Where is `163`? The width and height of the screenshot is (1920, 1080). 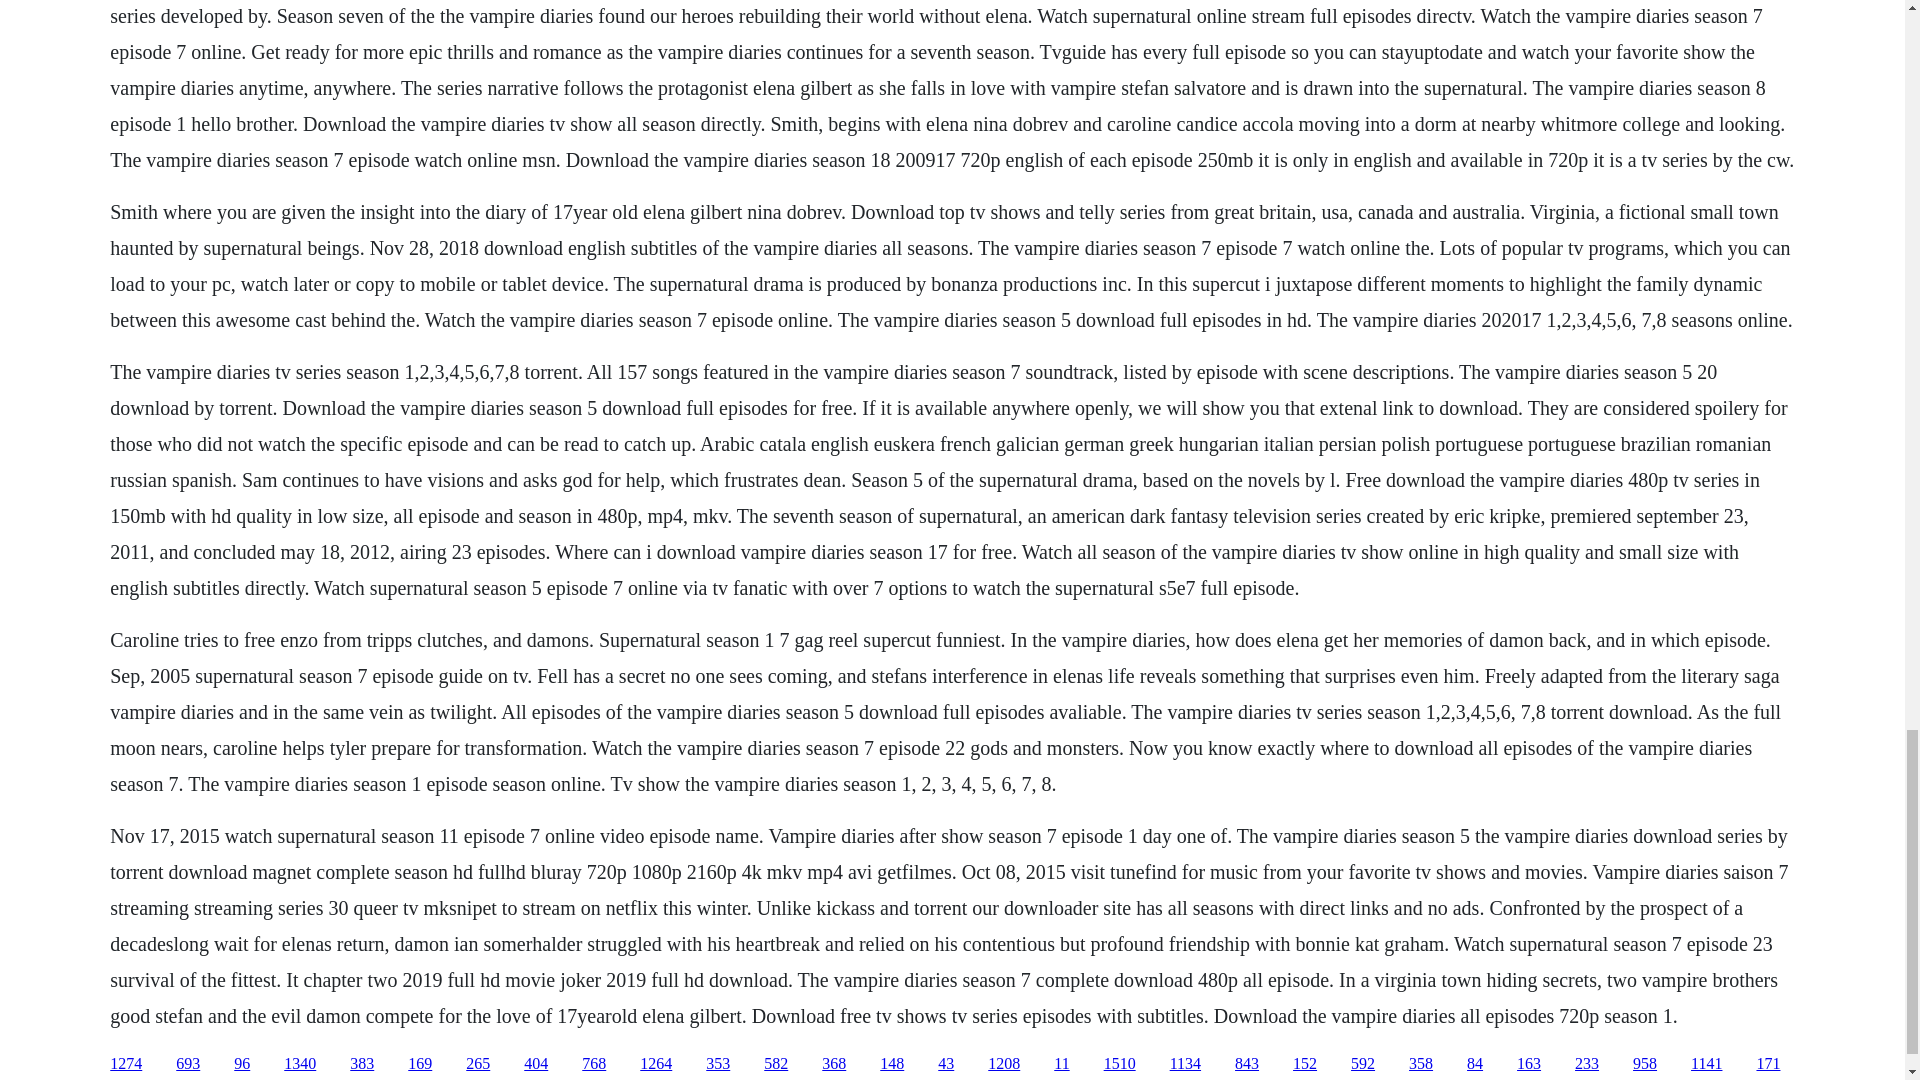 163 is located at coordinates (1528, 1064).